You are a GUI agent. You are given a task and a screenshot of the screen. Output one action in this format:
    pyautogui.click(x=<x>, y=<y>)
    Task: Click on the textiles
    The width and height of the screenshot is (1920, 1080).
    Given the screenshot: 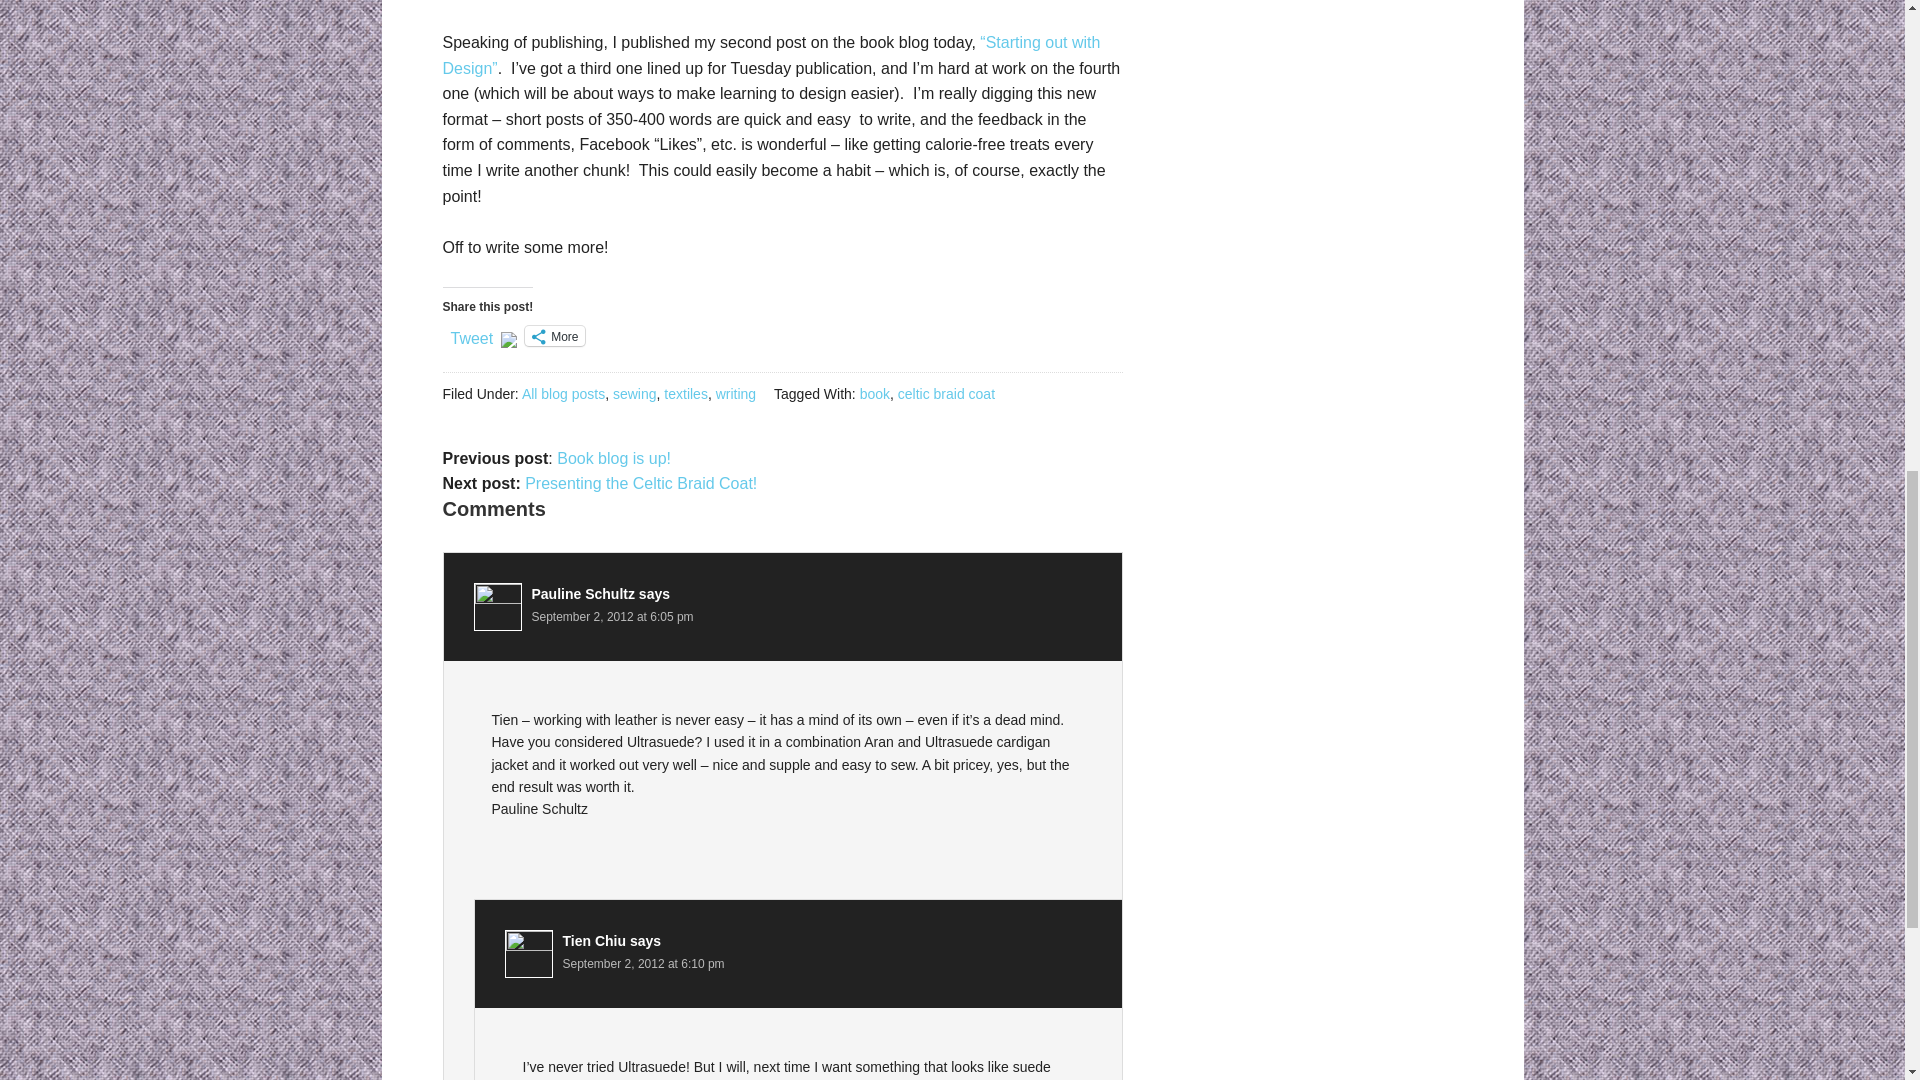 What is the action you would take?
    pyautogui.click(x=686, y=393)
    